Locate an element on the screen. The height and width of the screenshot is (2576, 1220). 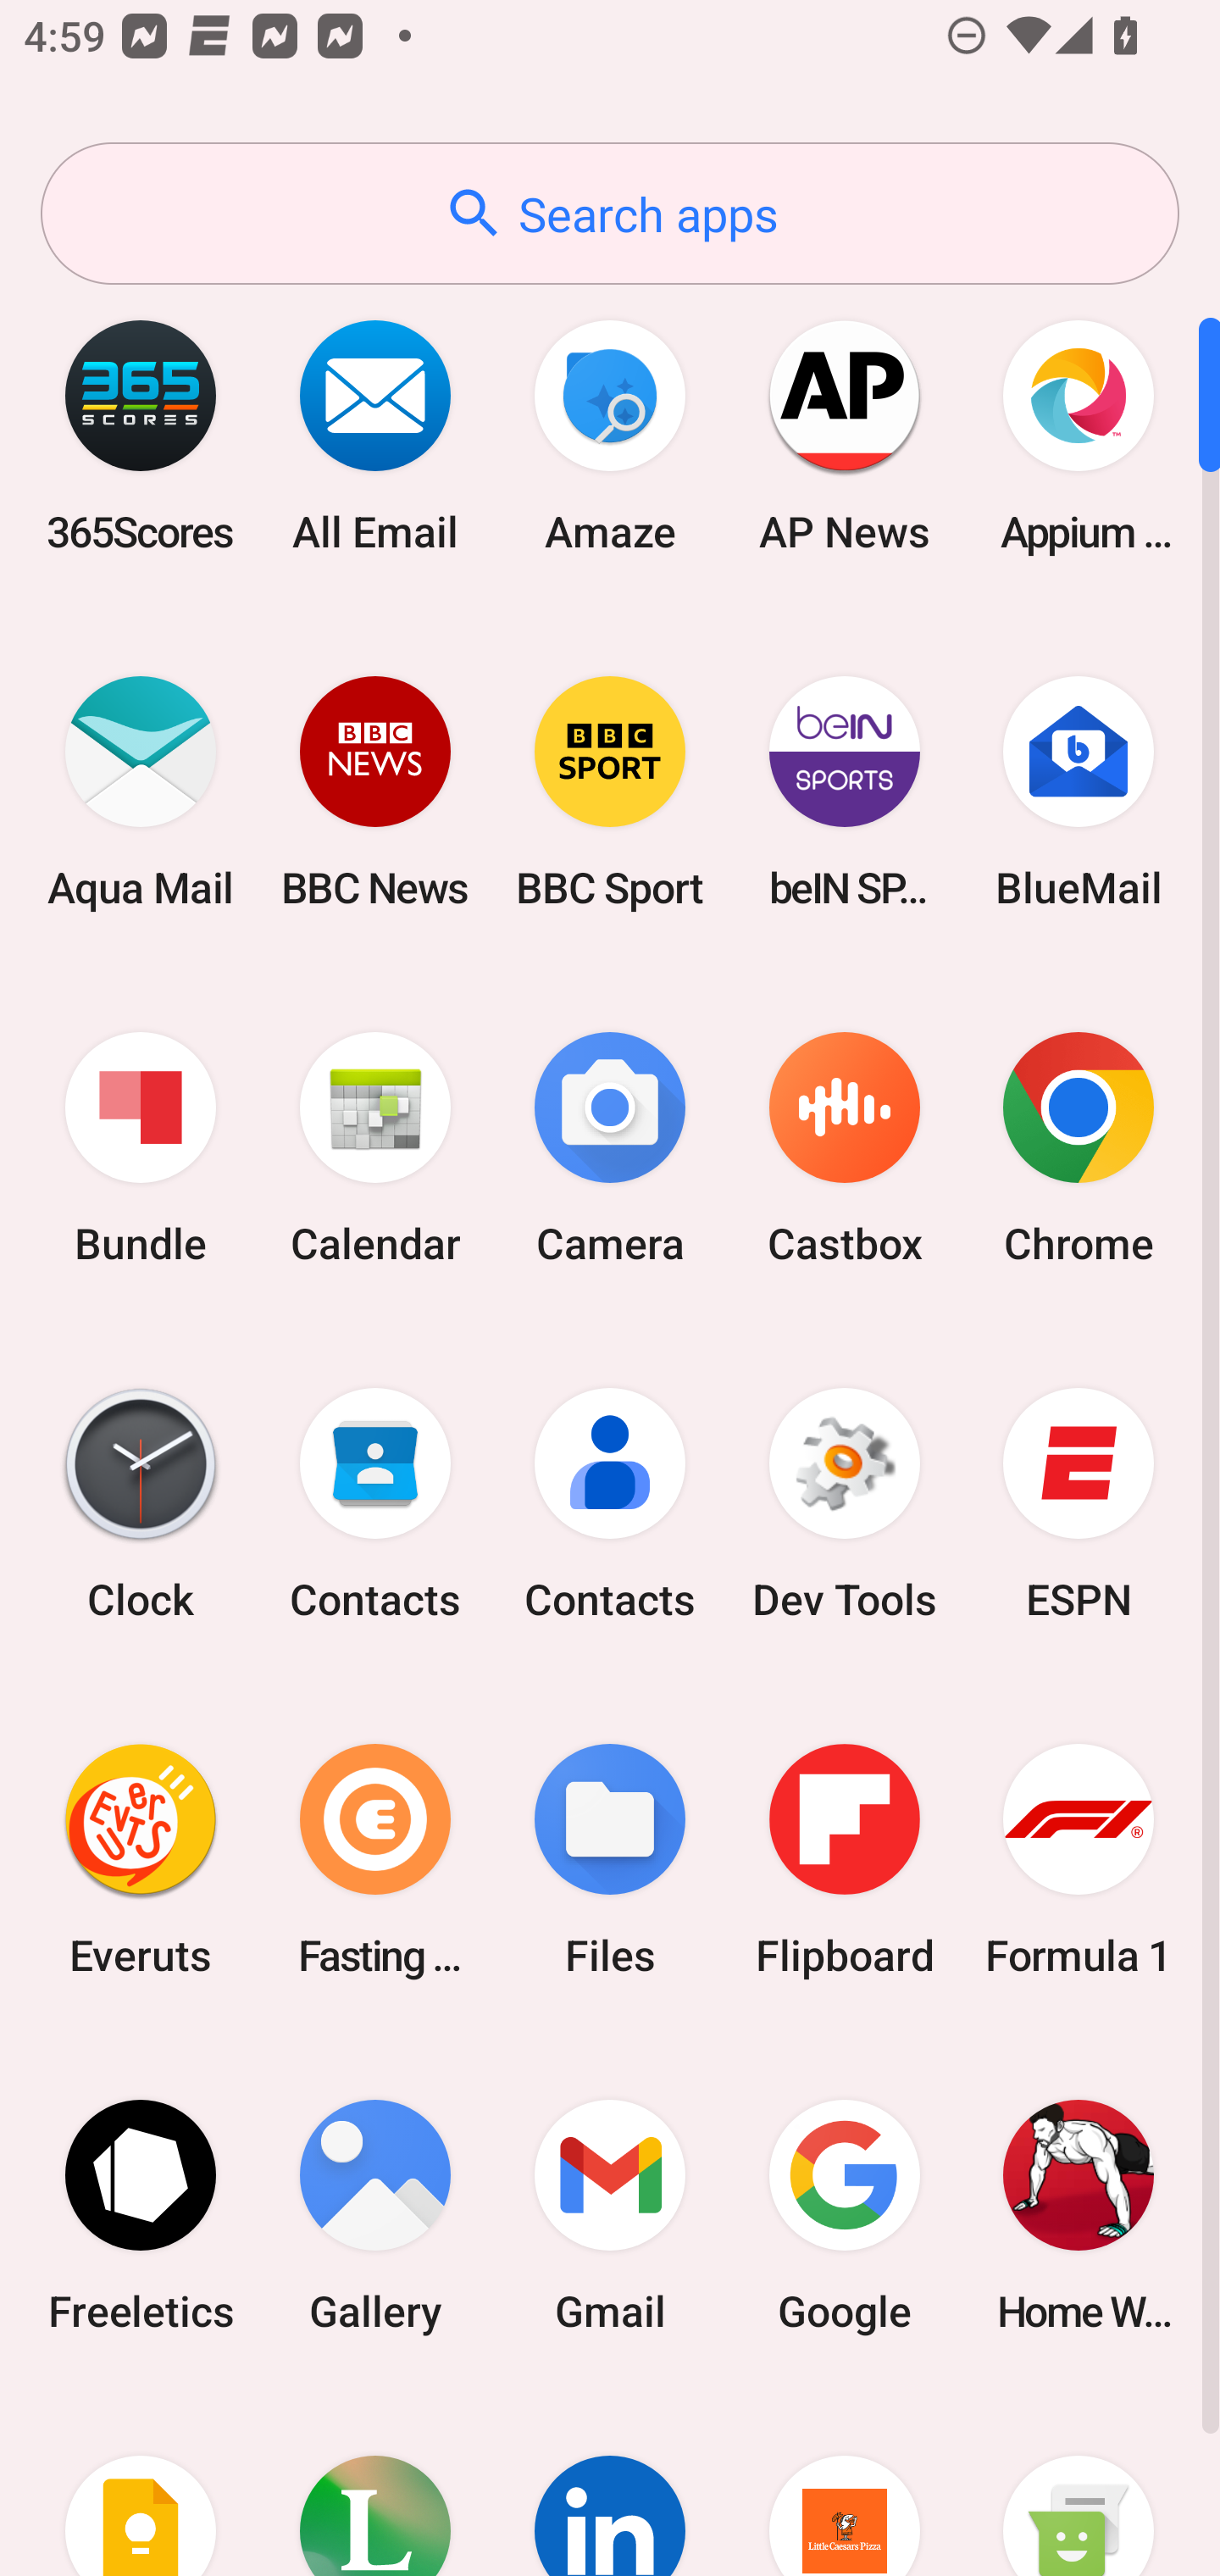
beIN SPORTS is located at coordinates (844, 791).